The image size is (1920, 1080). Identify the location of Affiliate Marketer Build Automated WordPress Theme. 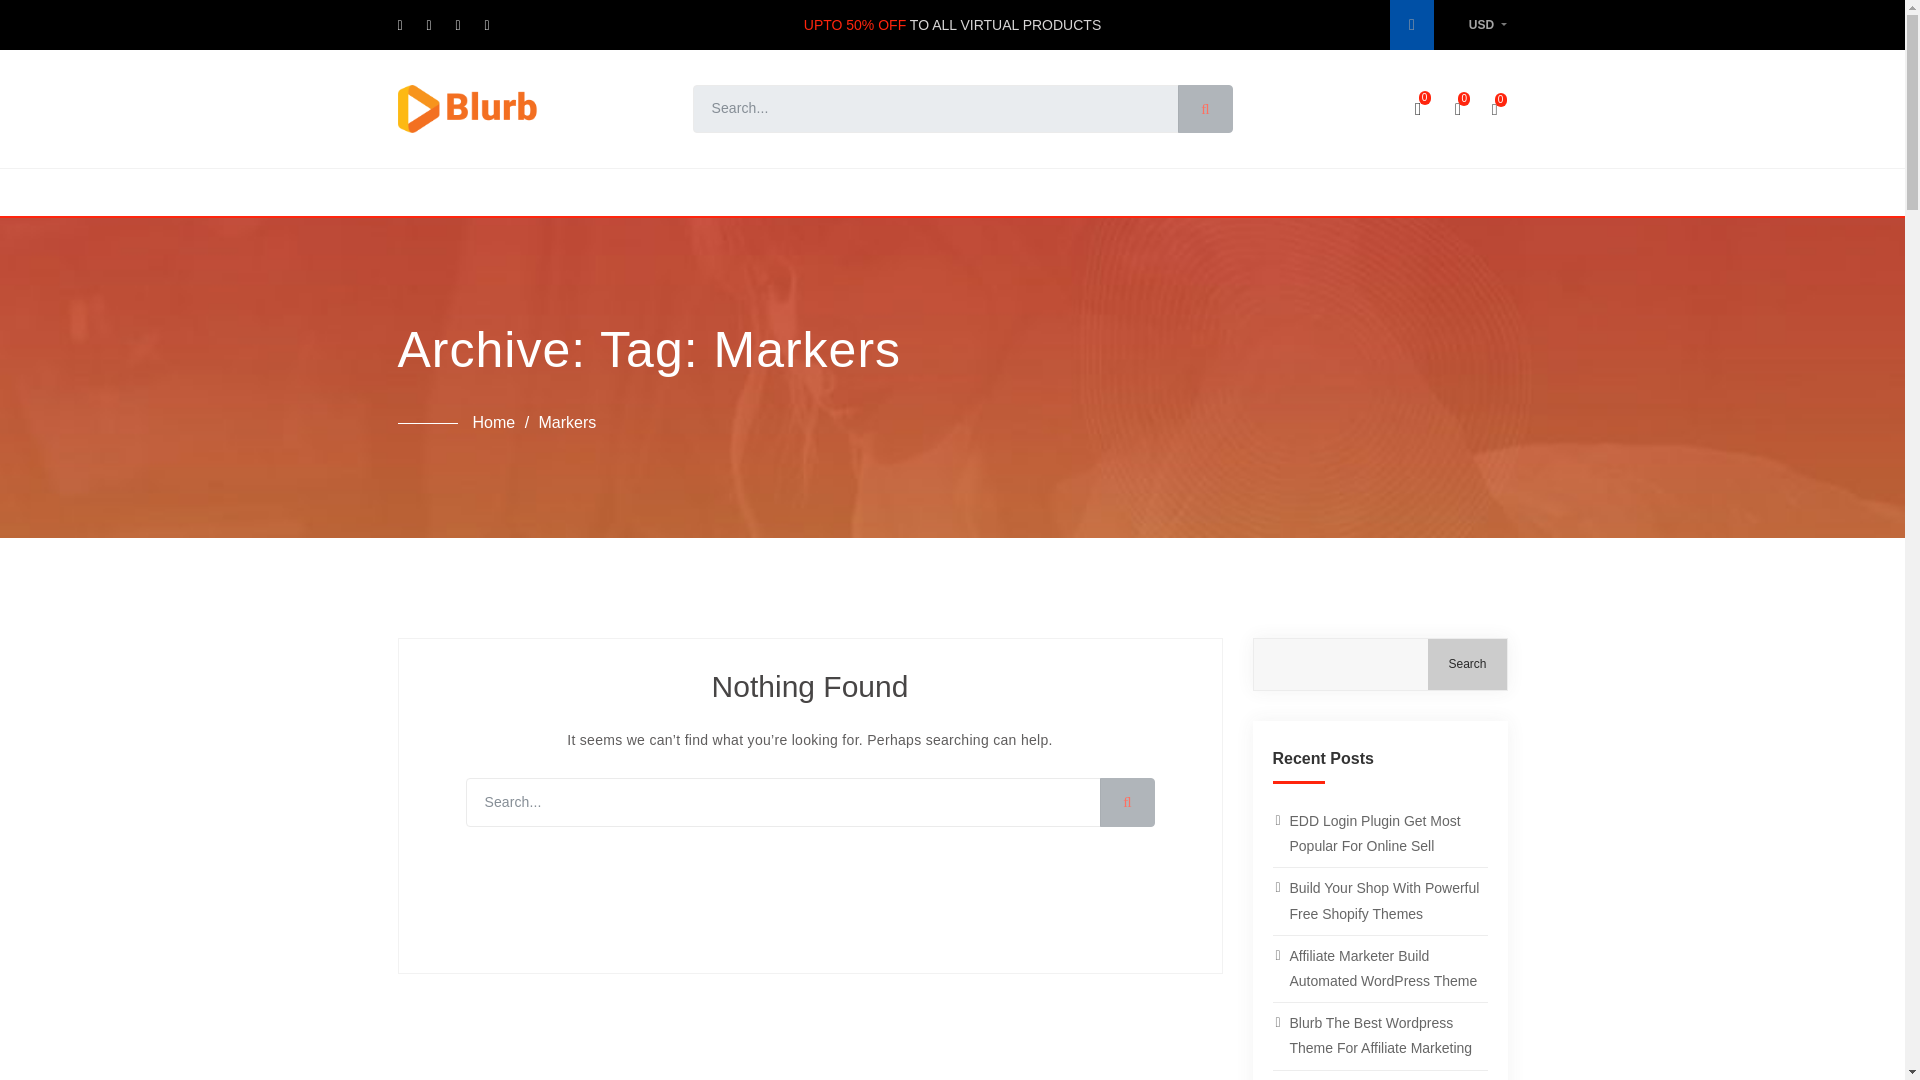
(1378, 969).